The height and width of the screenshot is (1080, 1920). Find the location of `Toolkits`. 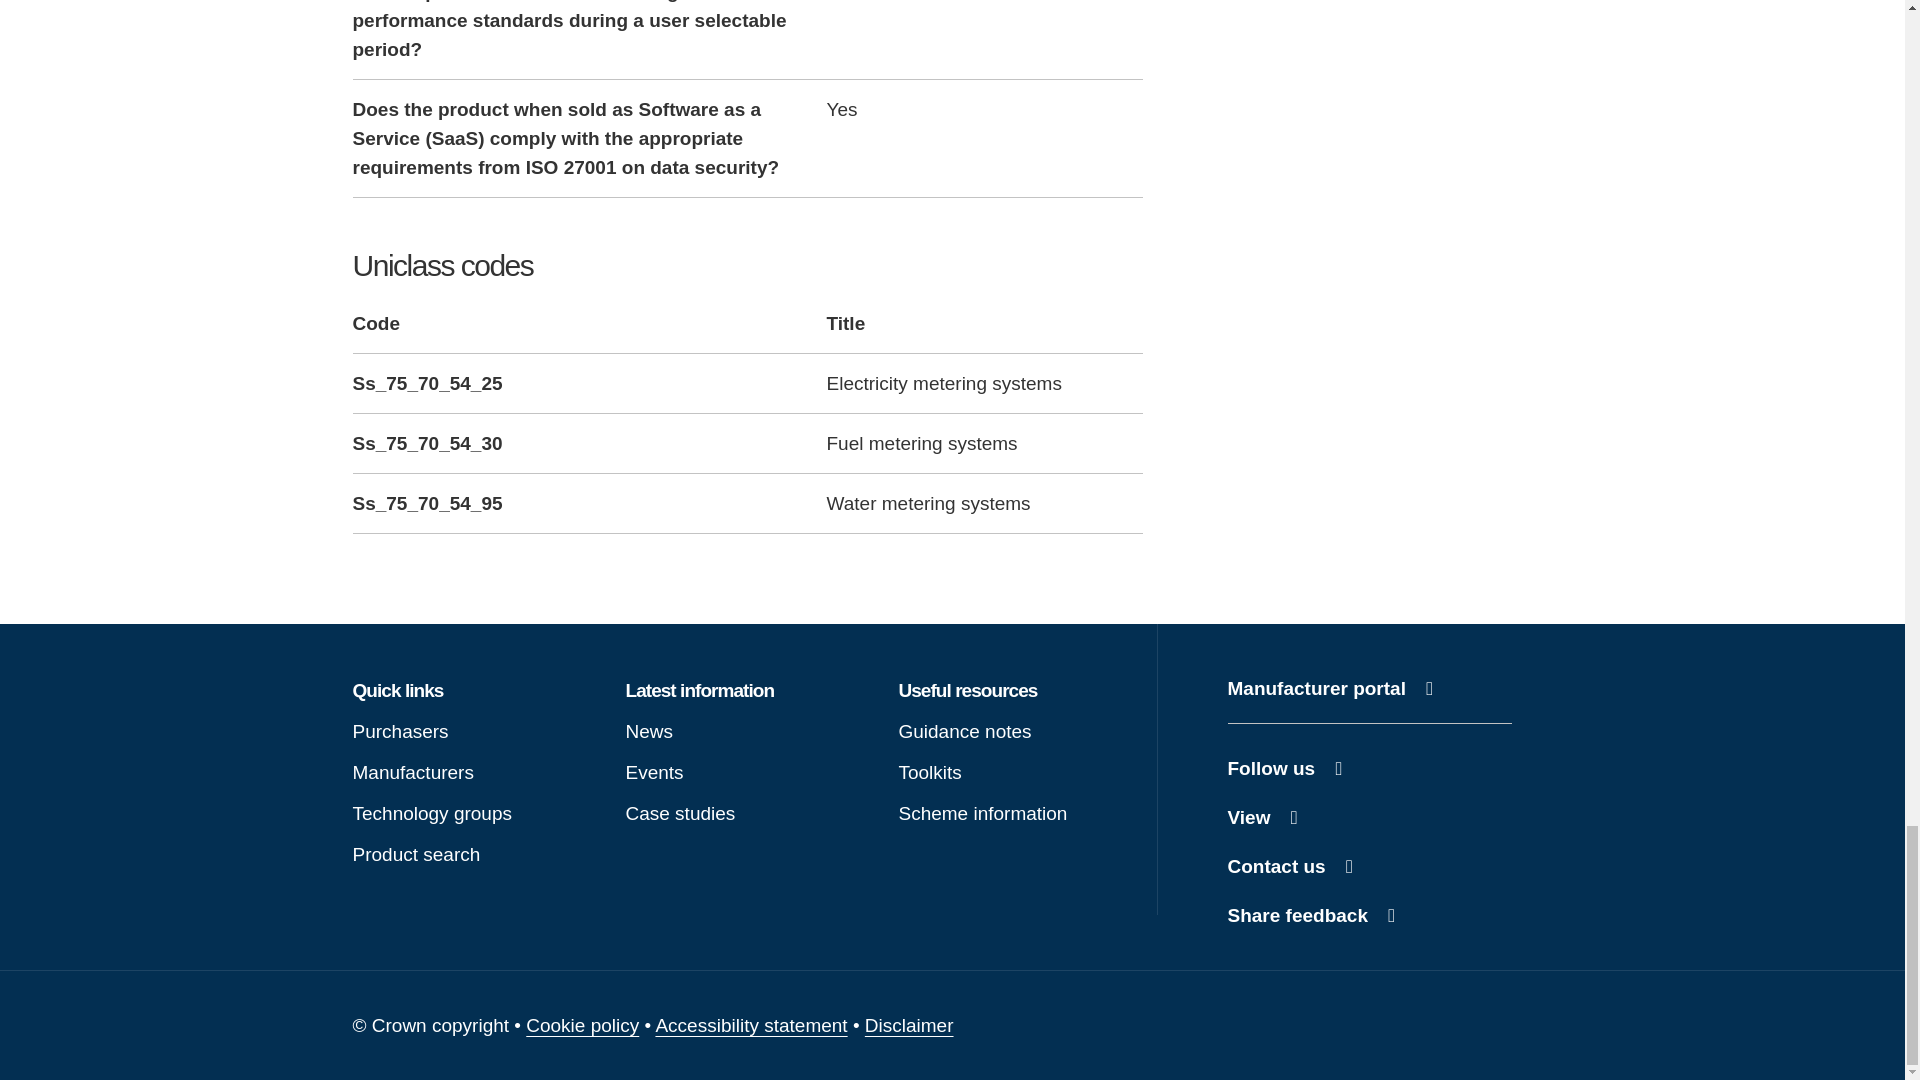

Toolkits is located at coordinates (1370, 688).